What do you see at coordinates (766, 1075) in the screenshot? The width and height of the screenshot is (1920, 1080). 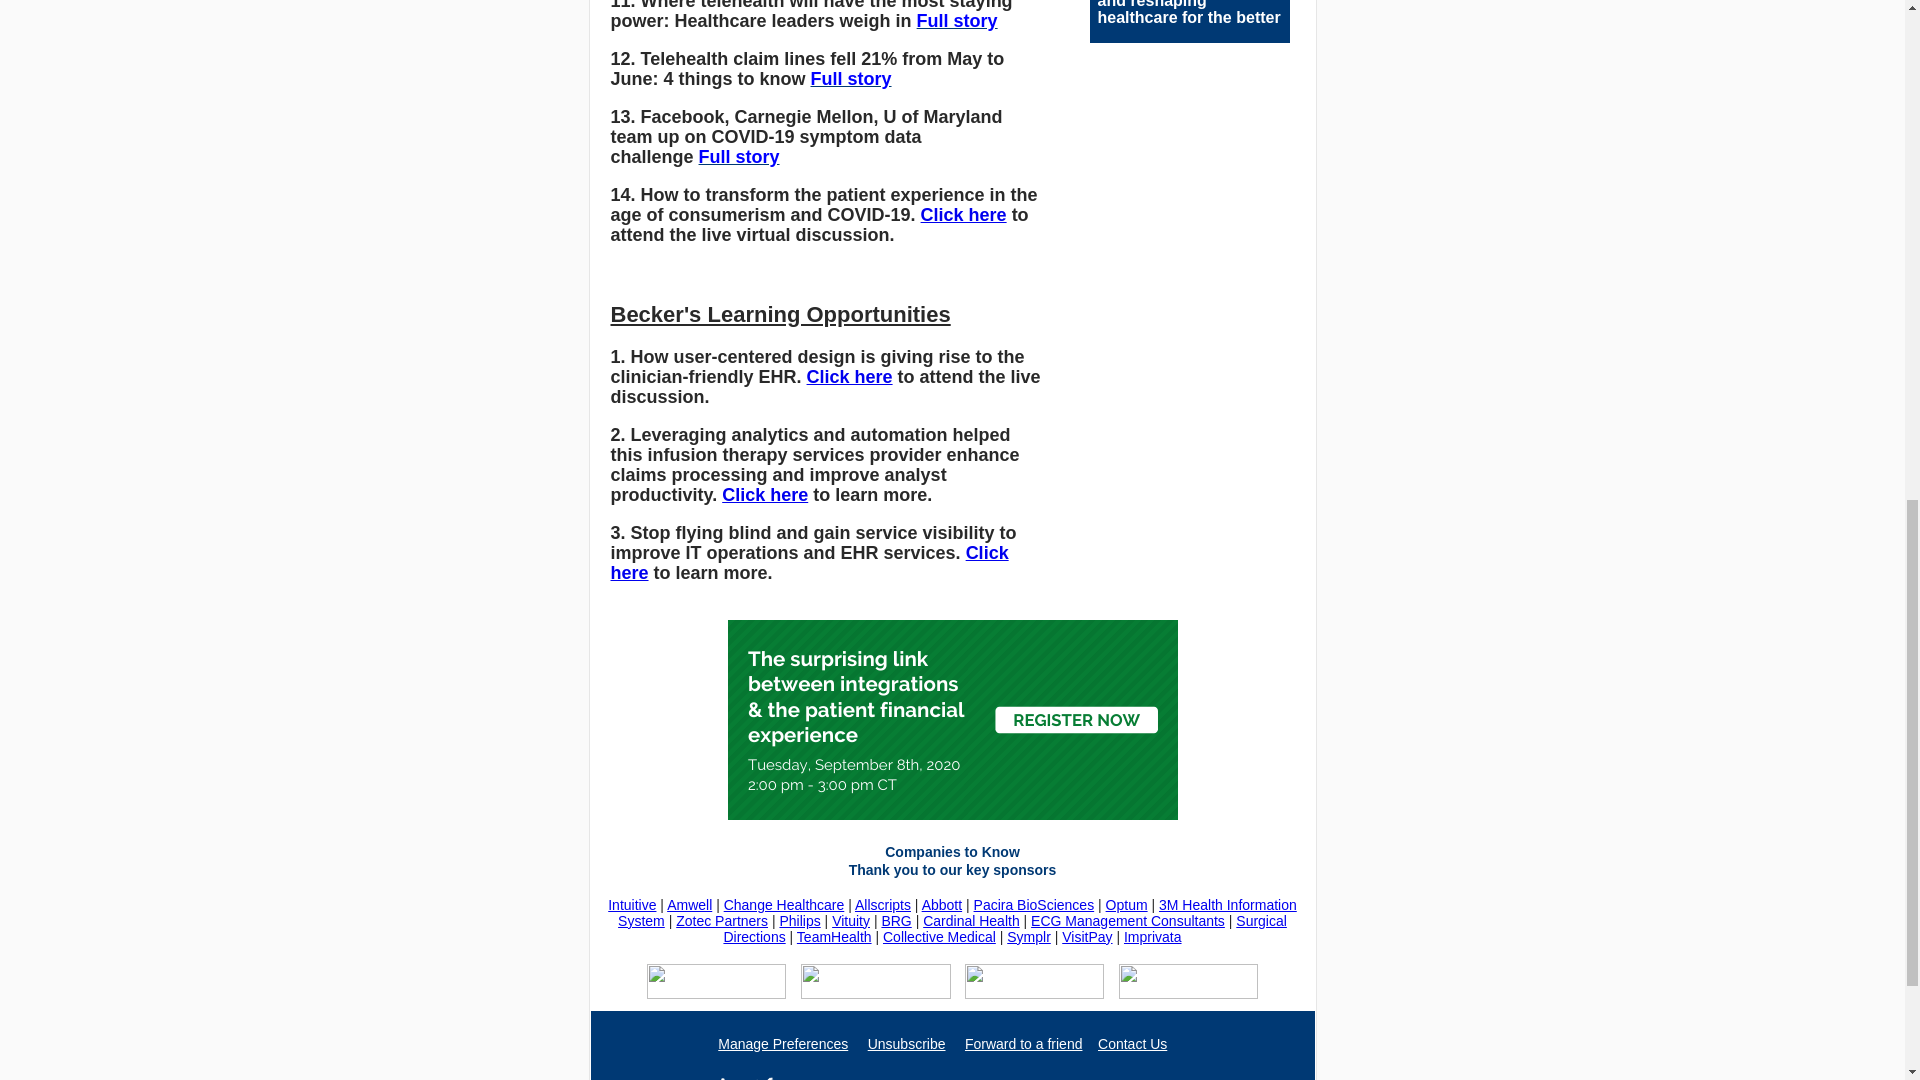 I see `Follow us on Twitter` at bounding box center [766, 1075].